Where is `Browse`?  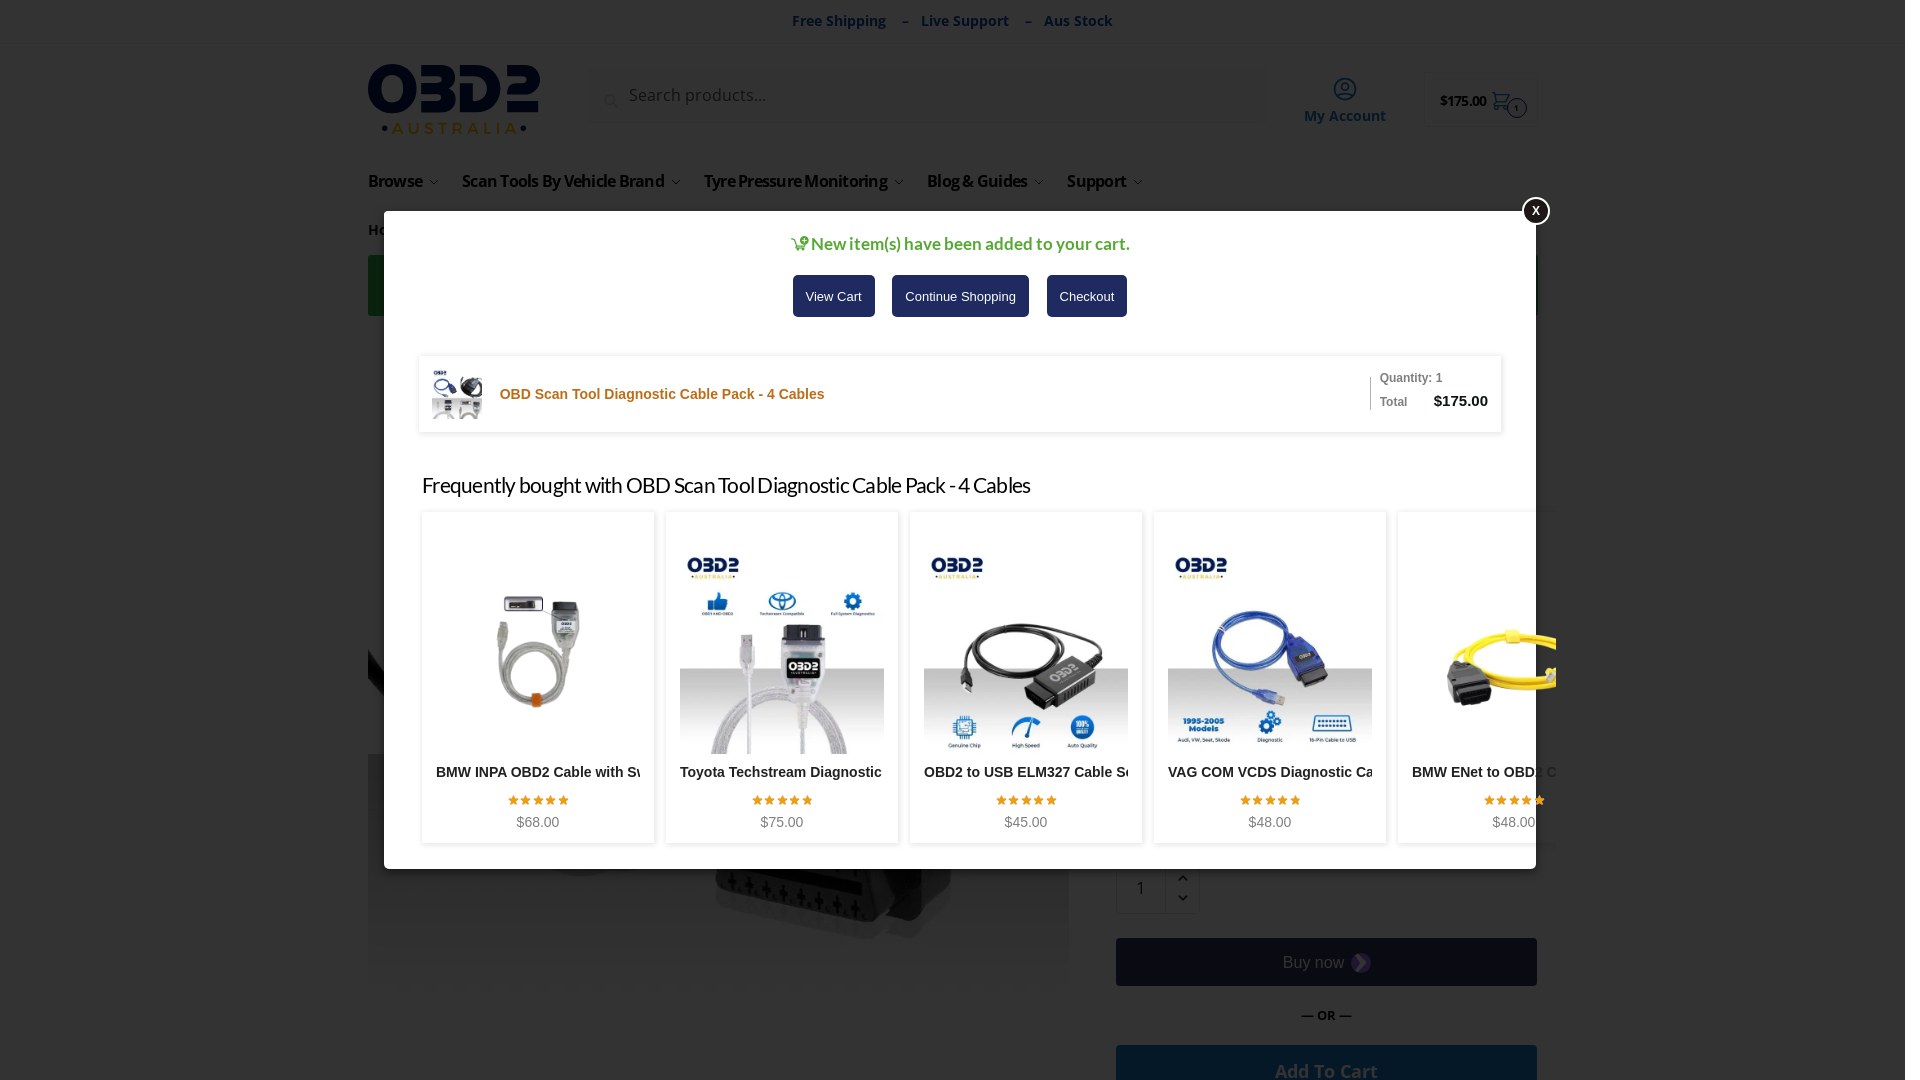 Browse is located at coordinates (408, 181).